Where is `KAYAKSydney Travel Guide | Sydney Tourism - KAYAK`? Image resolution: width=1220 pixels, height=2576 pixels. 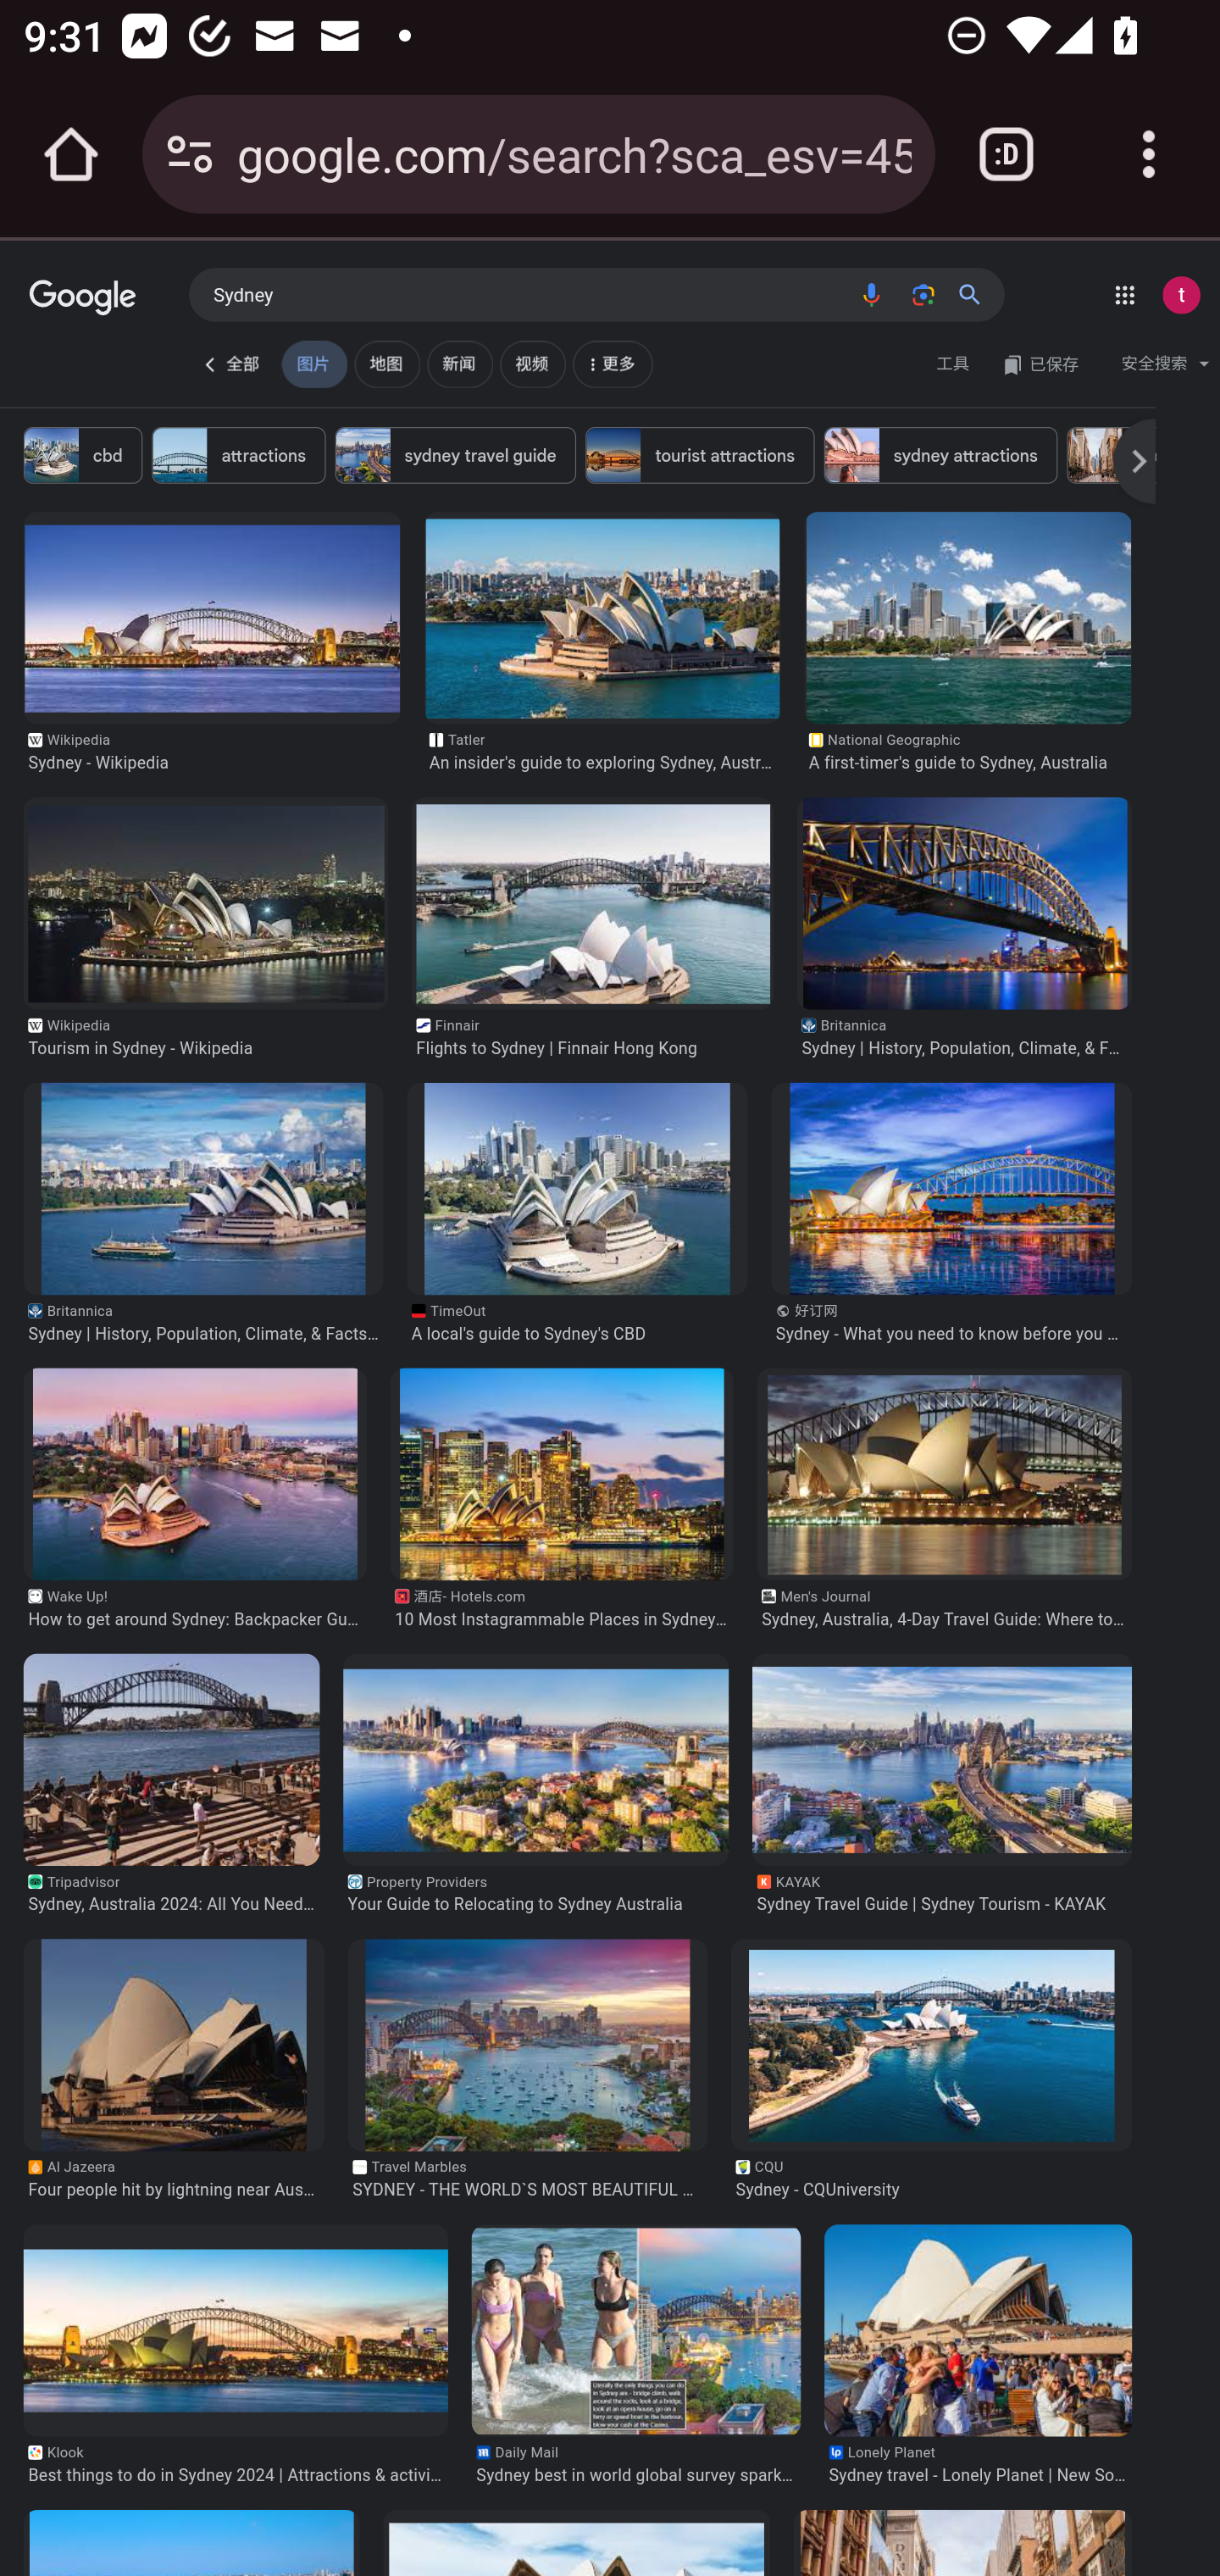 KAYAKSydney Travel Guide | Sydney Tourism - KAYAK is located at coordinates (942, 1893).